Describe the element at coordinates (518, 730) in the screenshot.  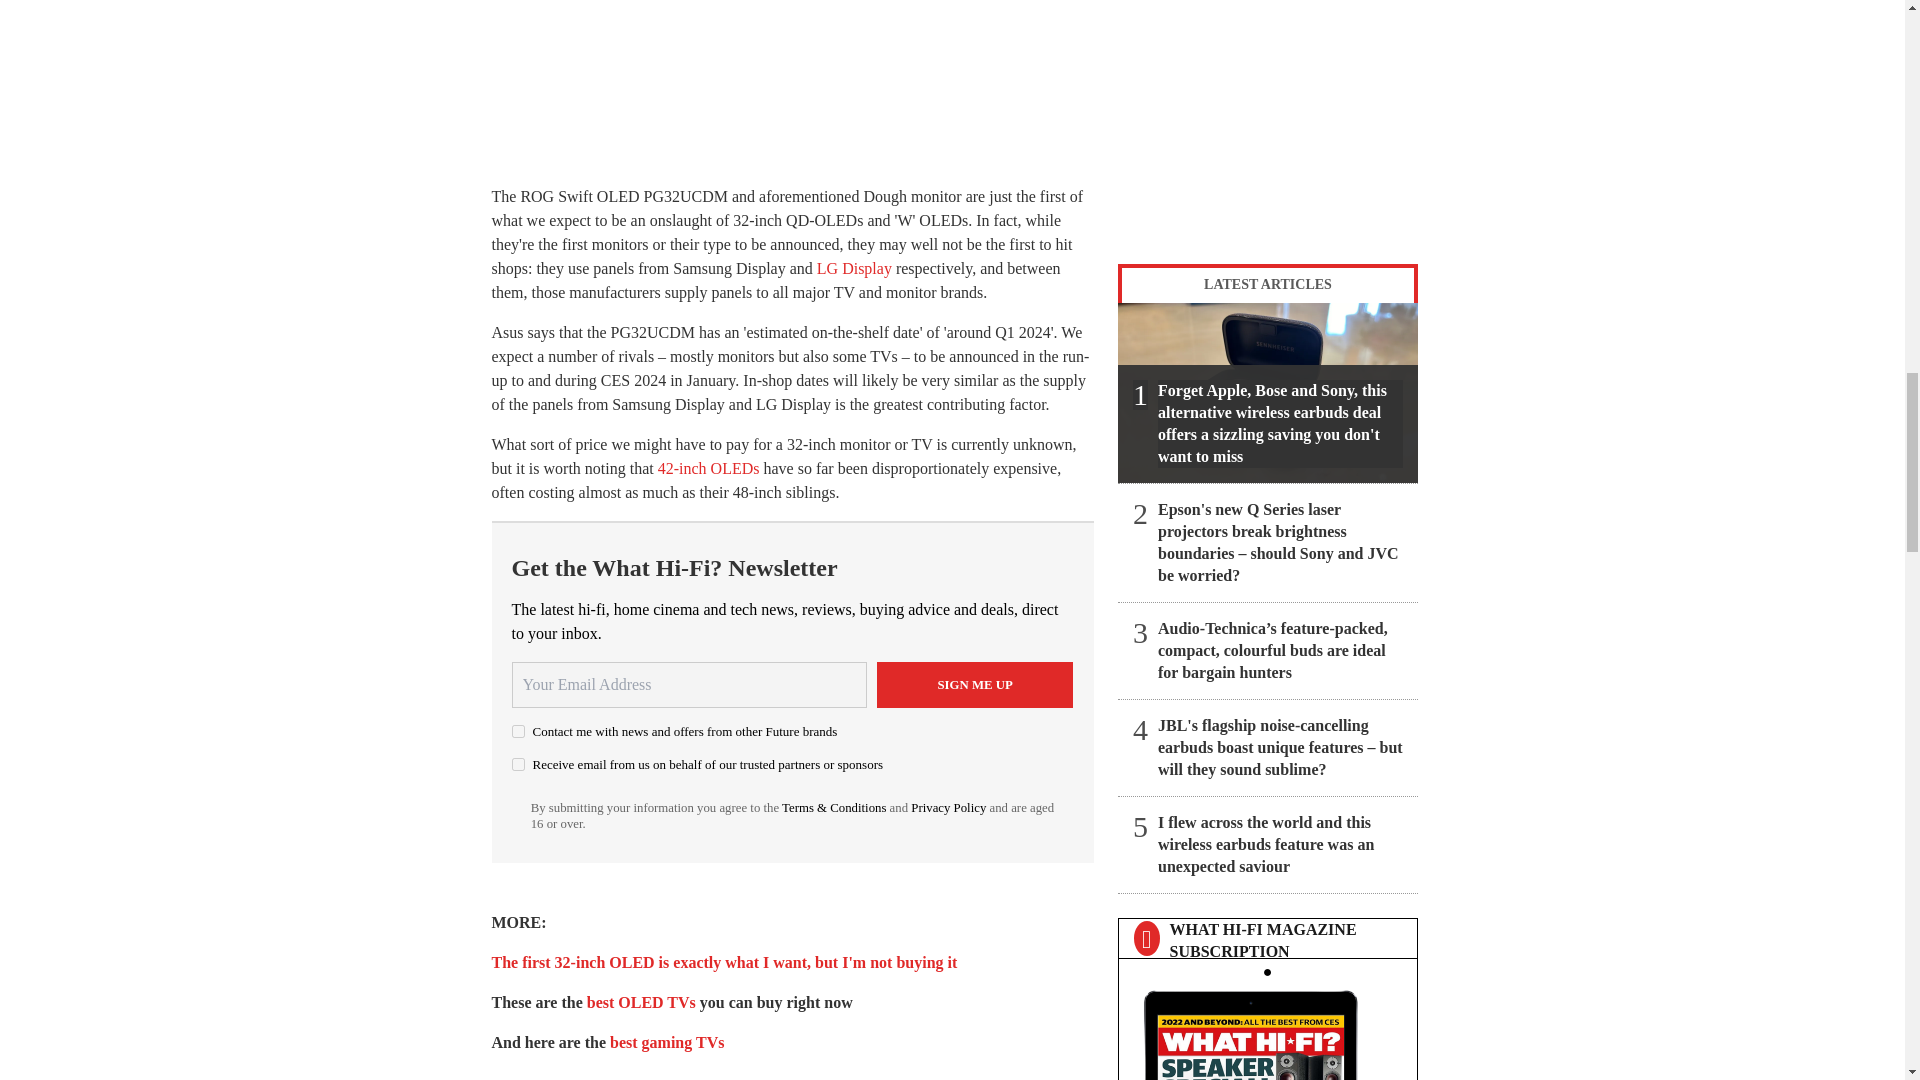
I see `on` at that location.